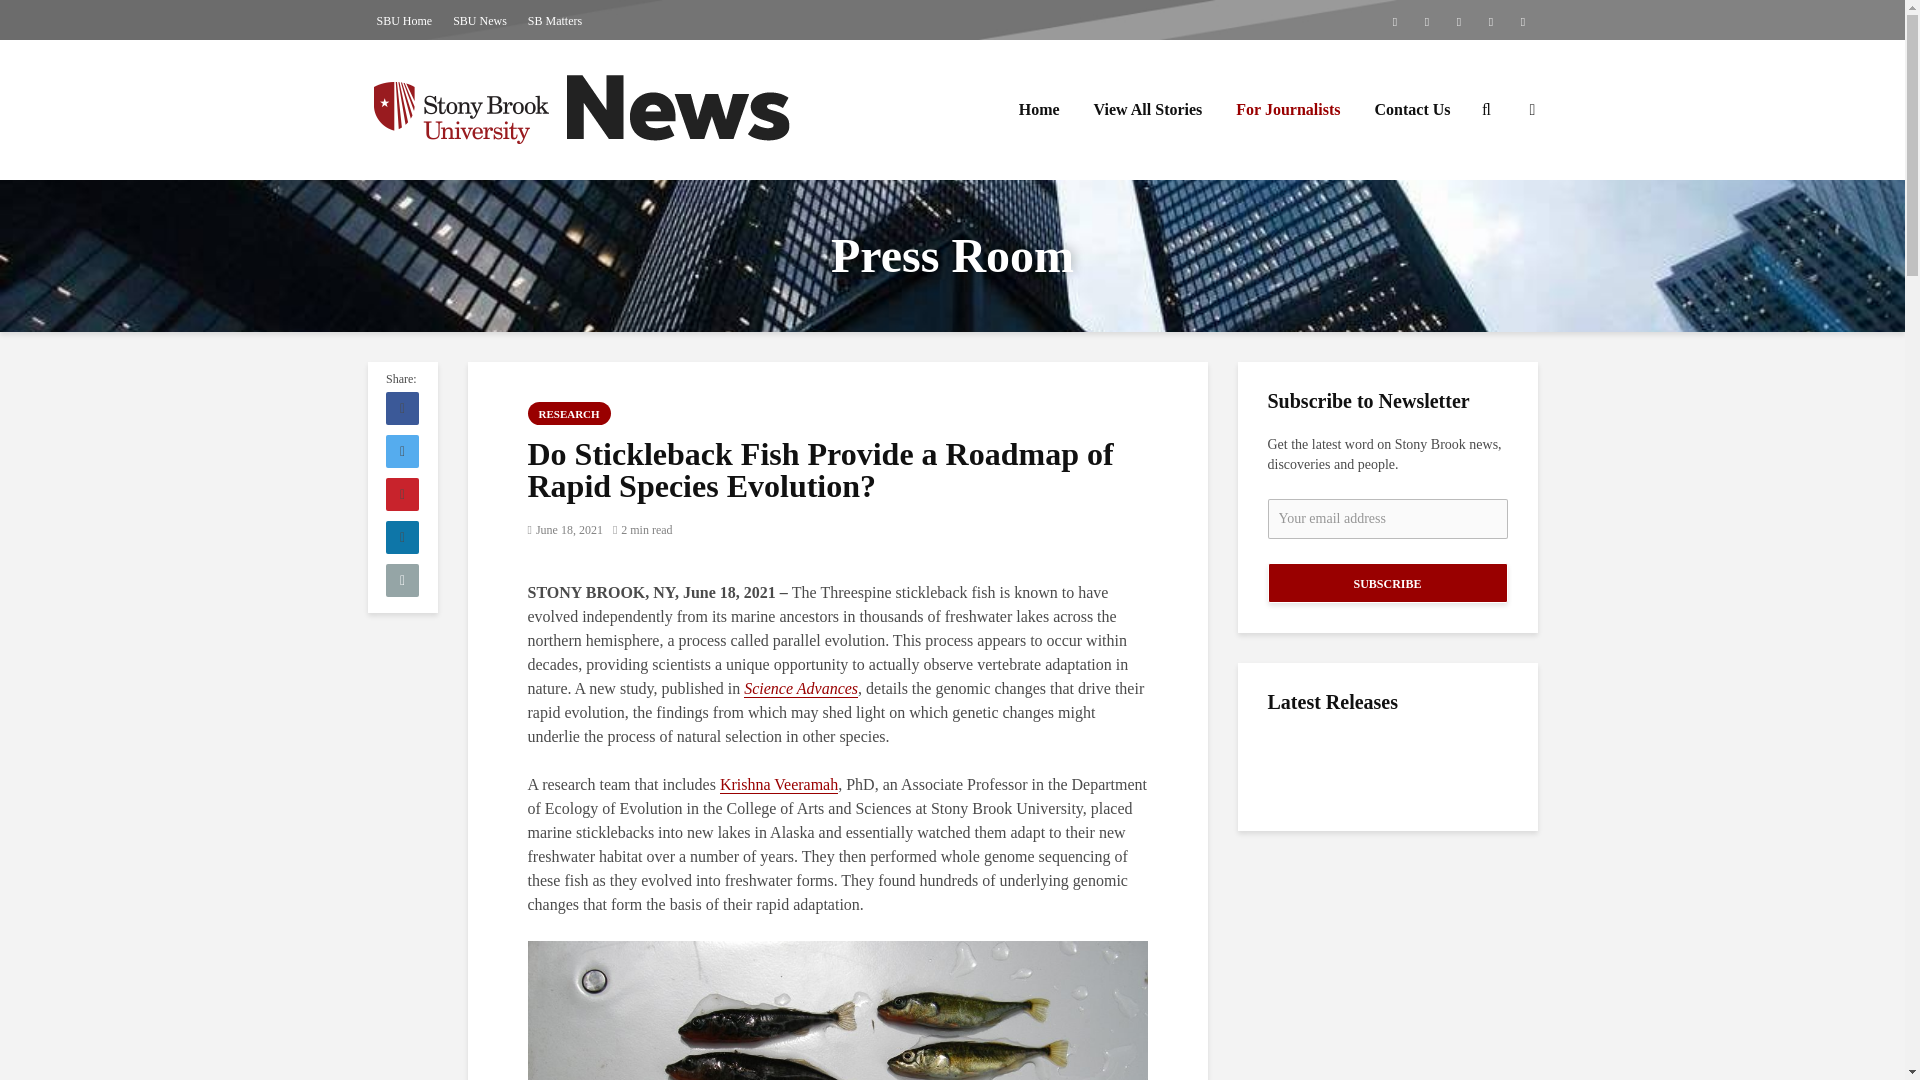 Image resolution: width=1920 pixels, height=1080 pixels. What do you see at coordinates (554, 20) in the screenshot?
I see `SB Matters` at bounding box center [554, 20].